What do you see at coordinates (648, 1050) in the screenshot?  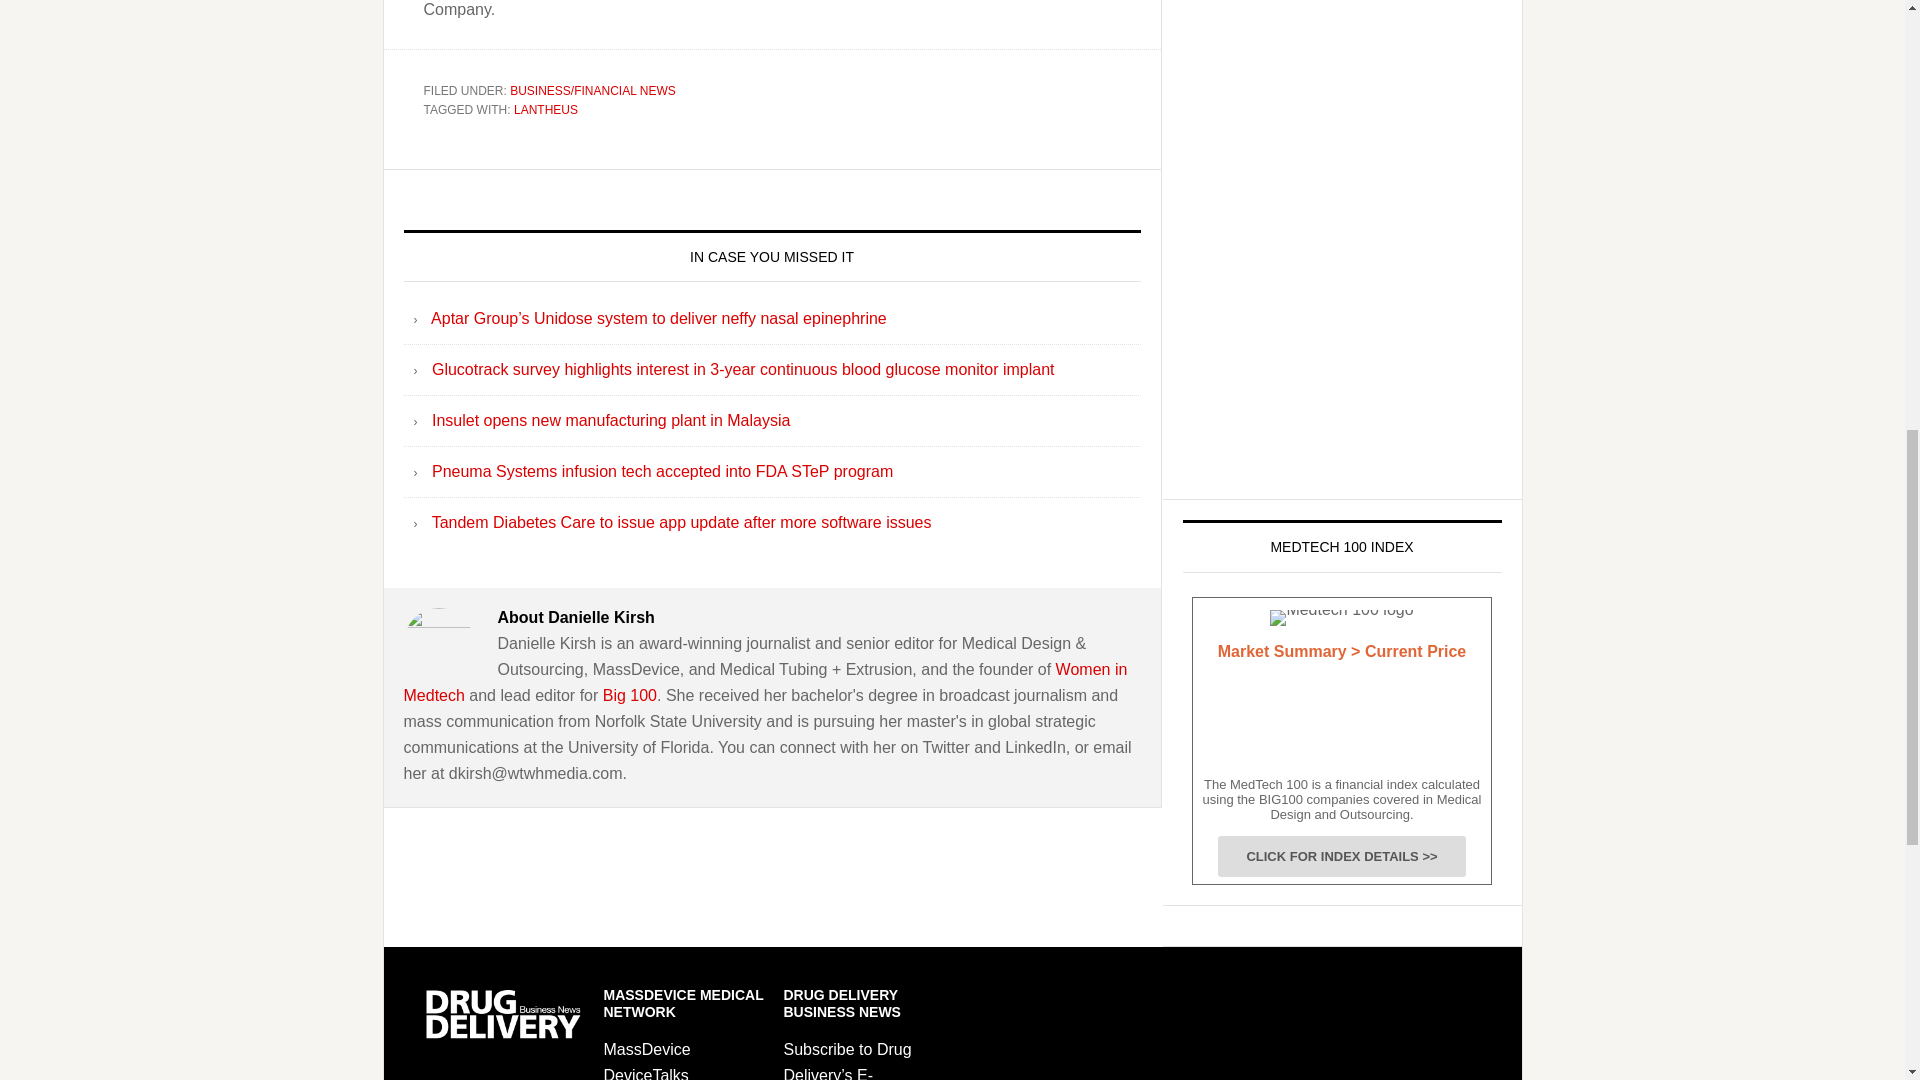 I see `MassDevice` at bounding box center [648, 1050].